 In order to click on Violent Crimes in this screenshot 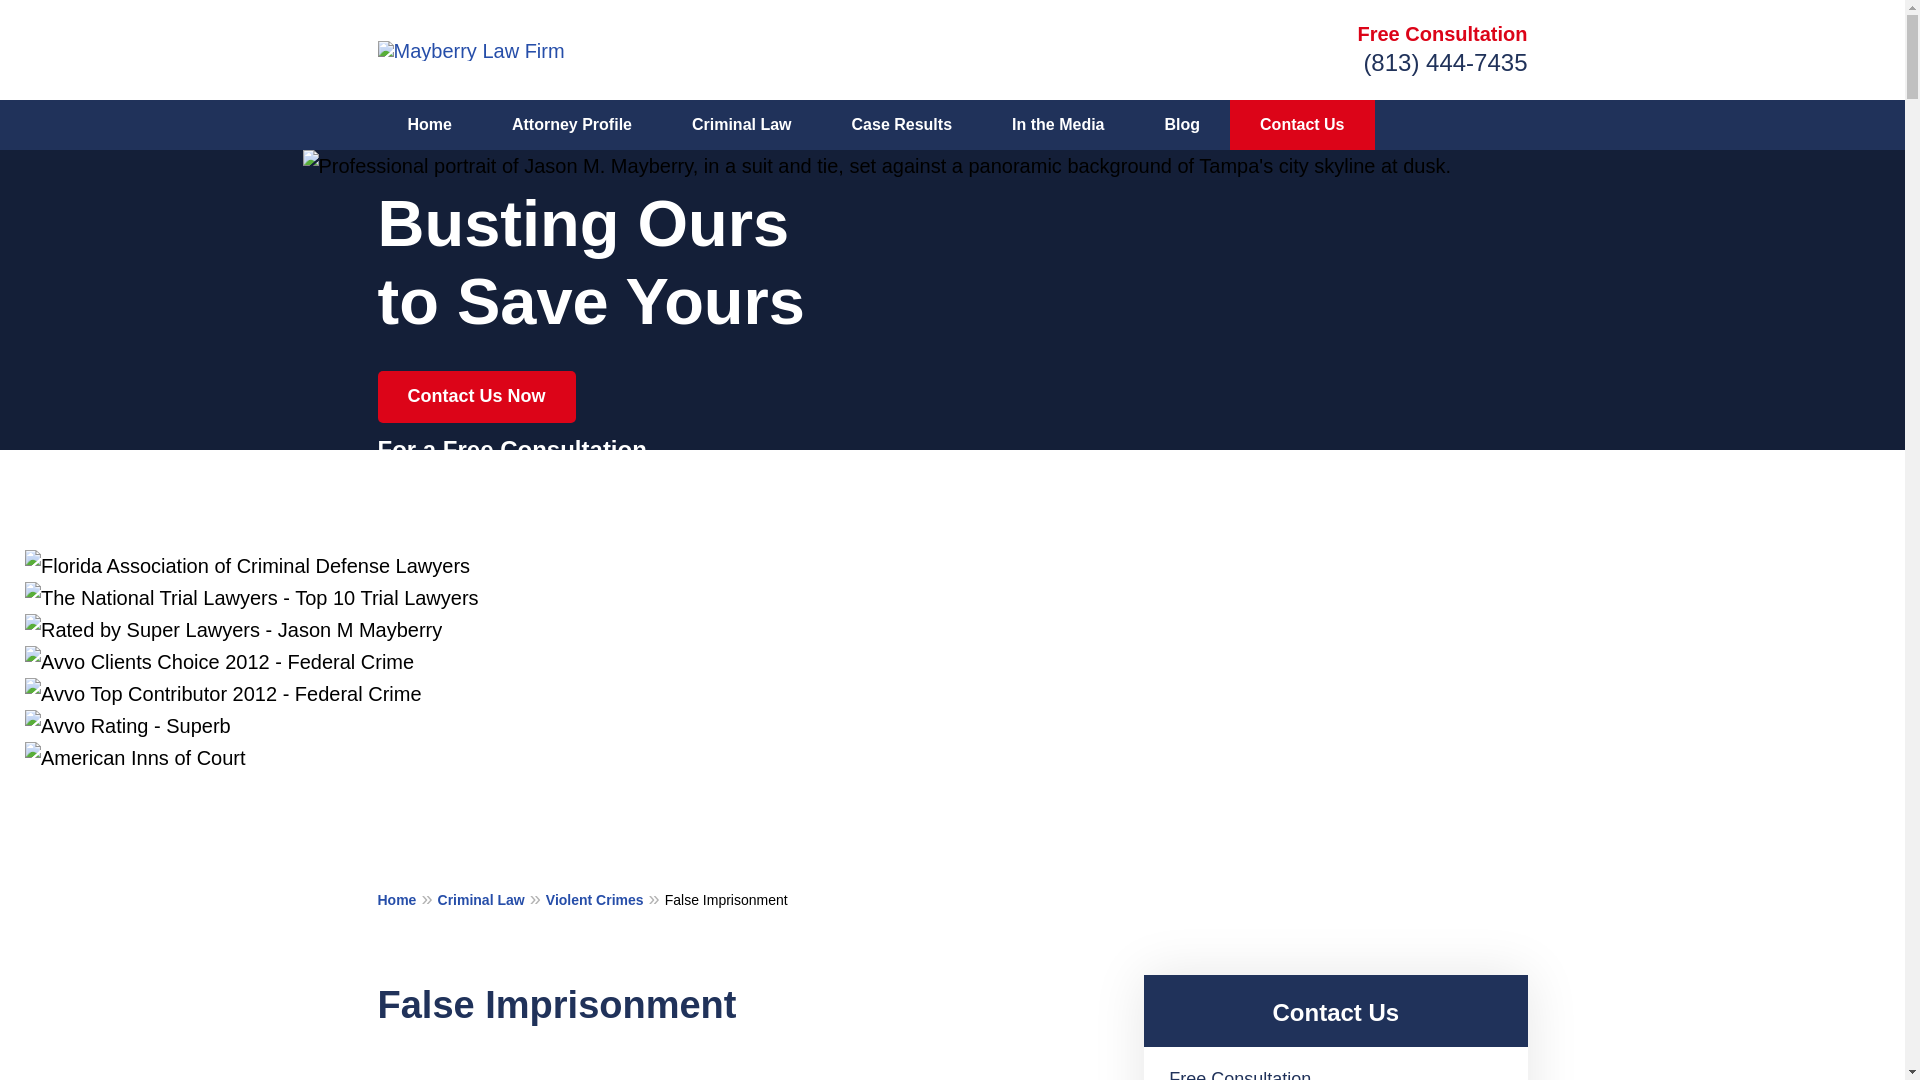, I will do `click(604, 898)`.